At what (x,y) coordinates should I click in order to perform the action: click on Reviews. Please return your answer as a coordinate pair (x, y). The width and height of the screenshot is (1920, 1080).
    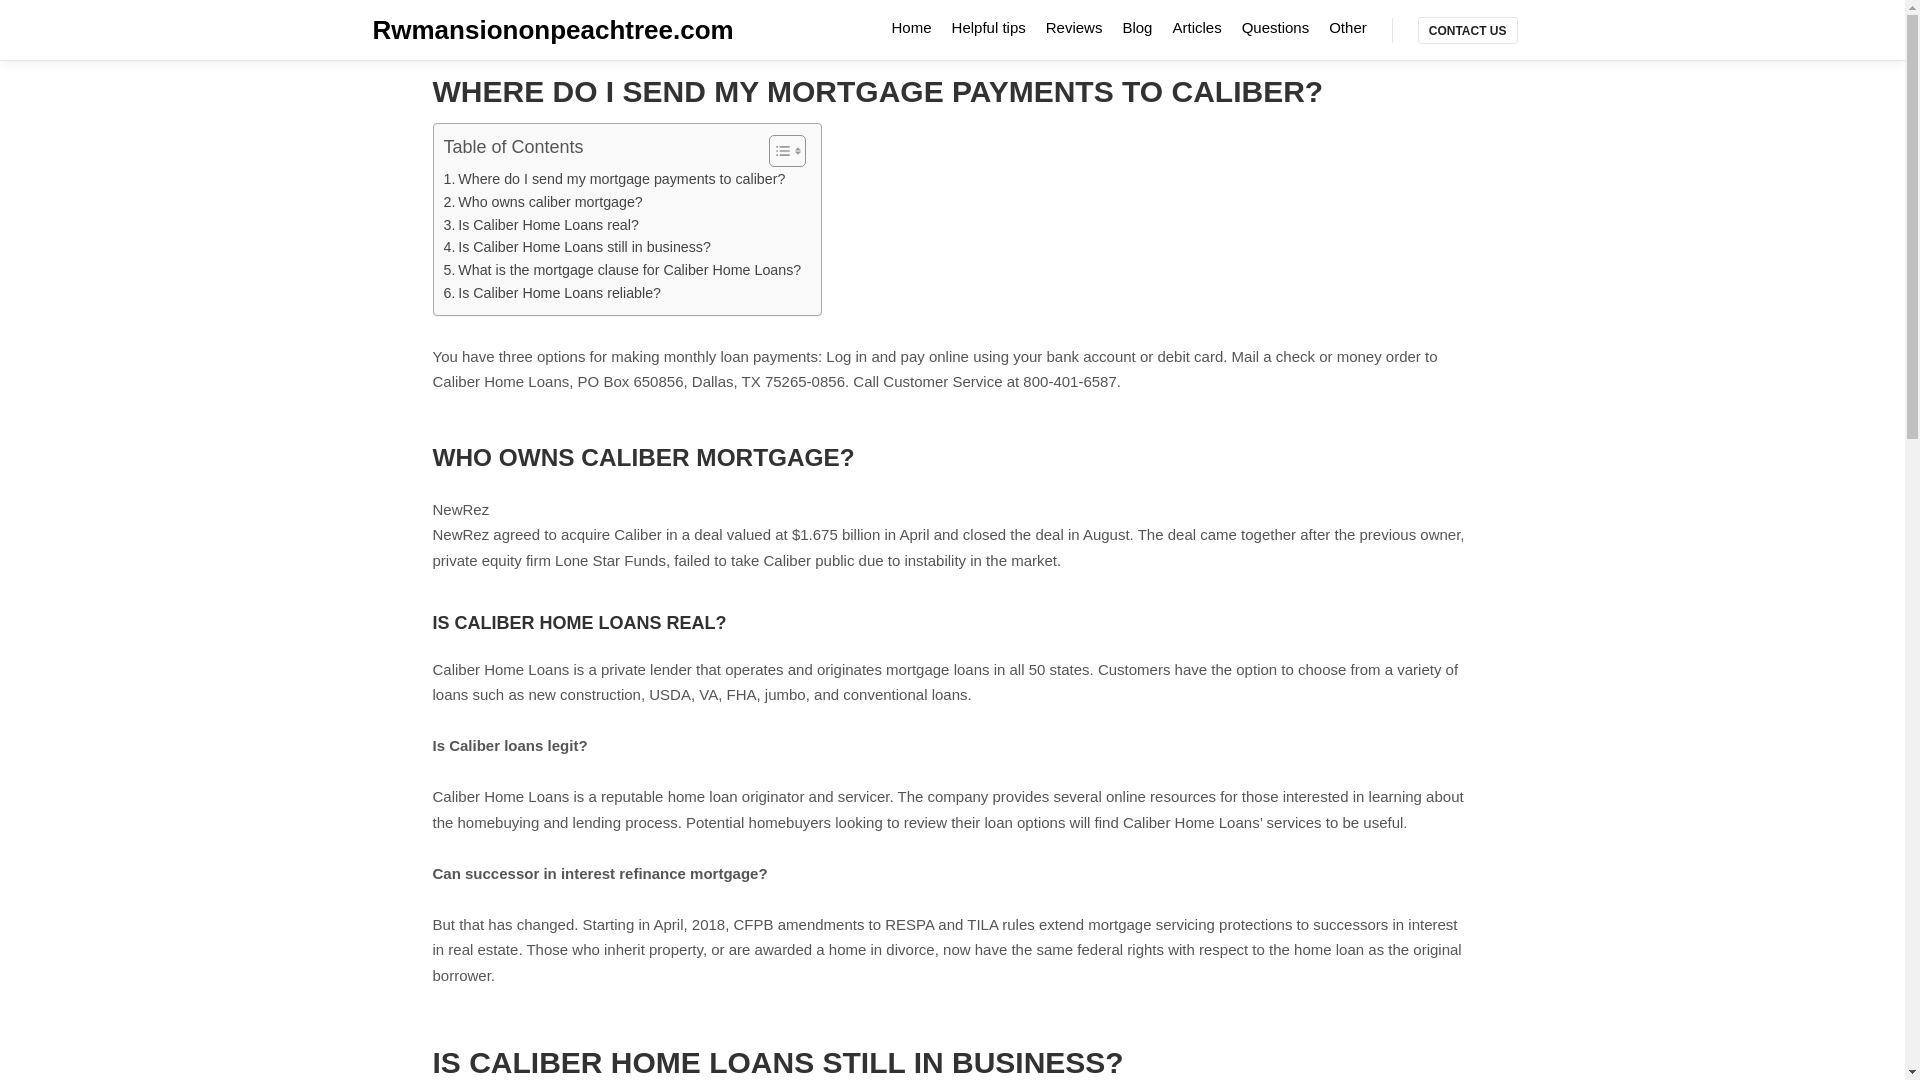
    Looking at the image, I should click on (1074, 27).